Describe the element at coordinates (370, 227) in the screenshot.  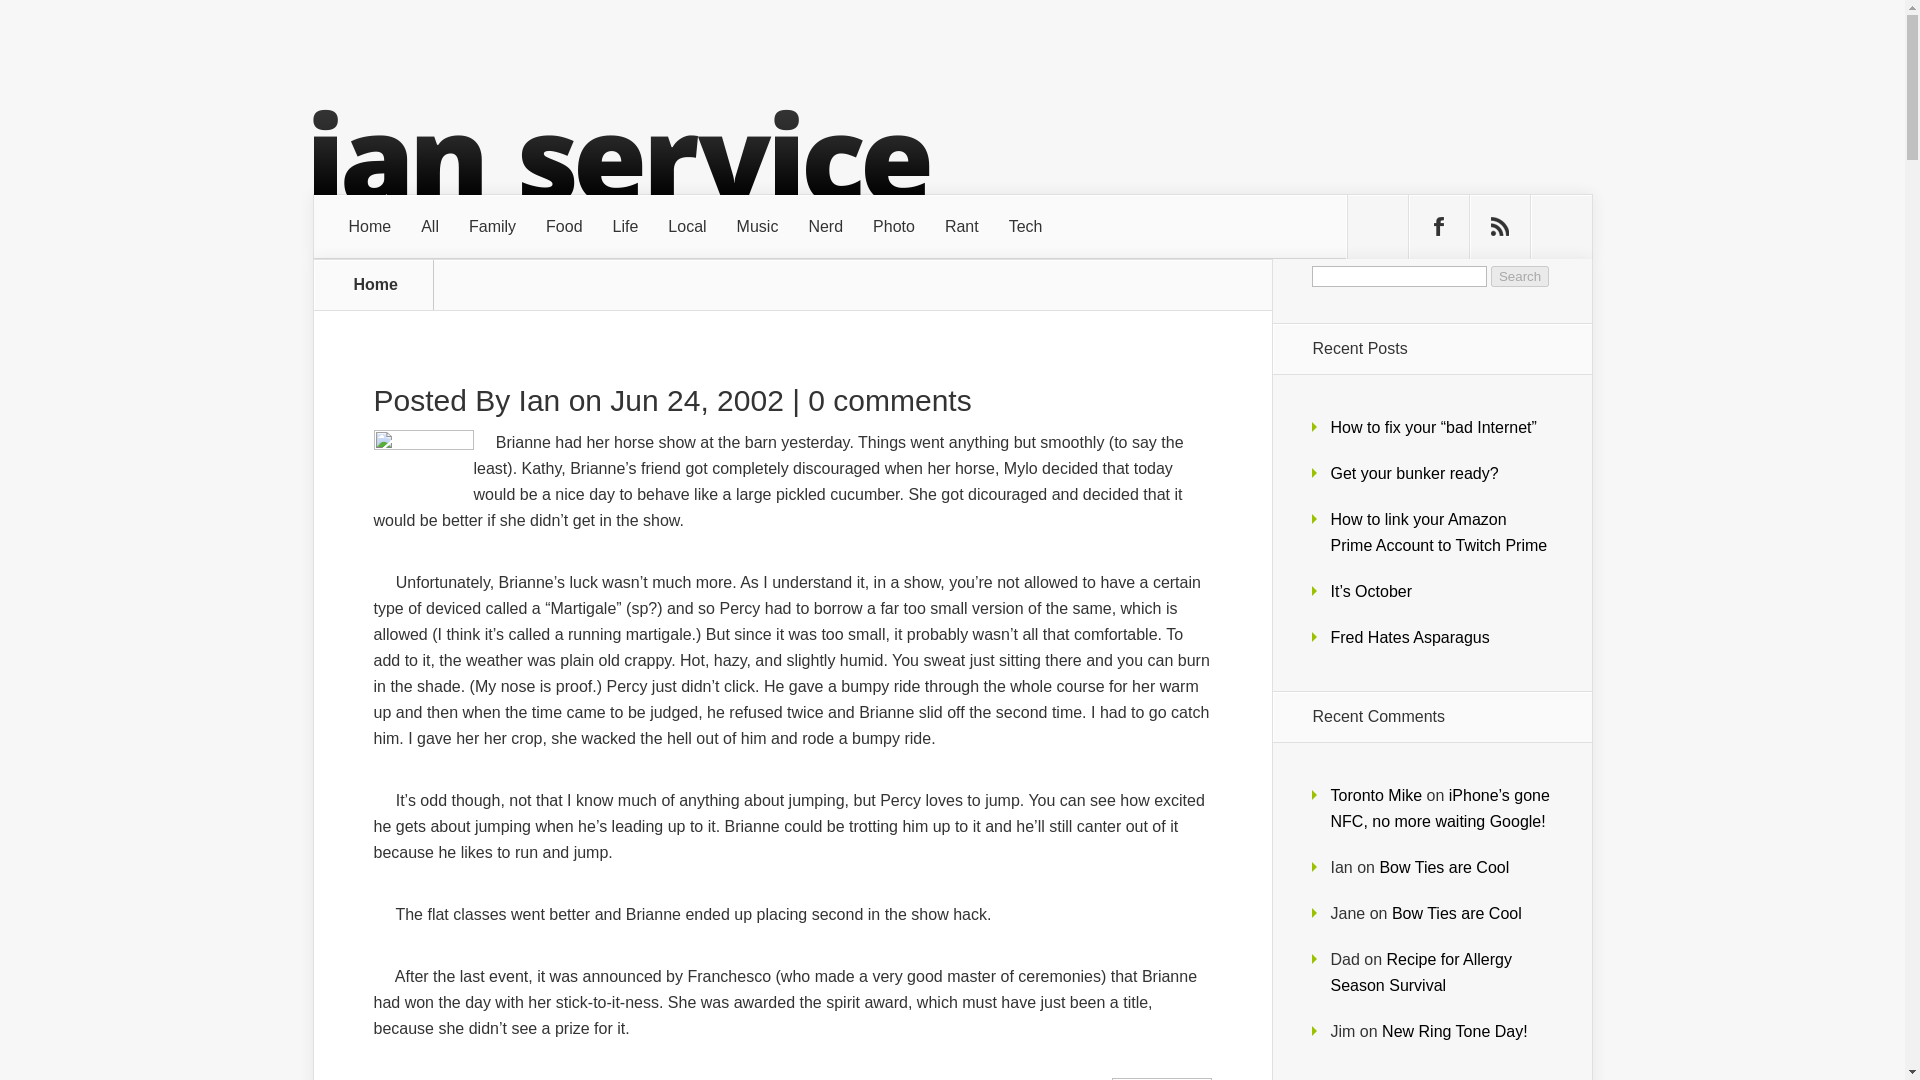
I see `Home` at that location.